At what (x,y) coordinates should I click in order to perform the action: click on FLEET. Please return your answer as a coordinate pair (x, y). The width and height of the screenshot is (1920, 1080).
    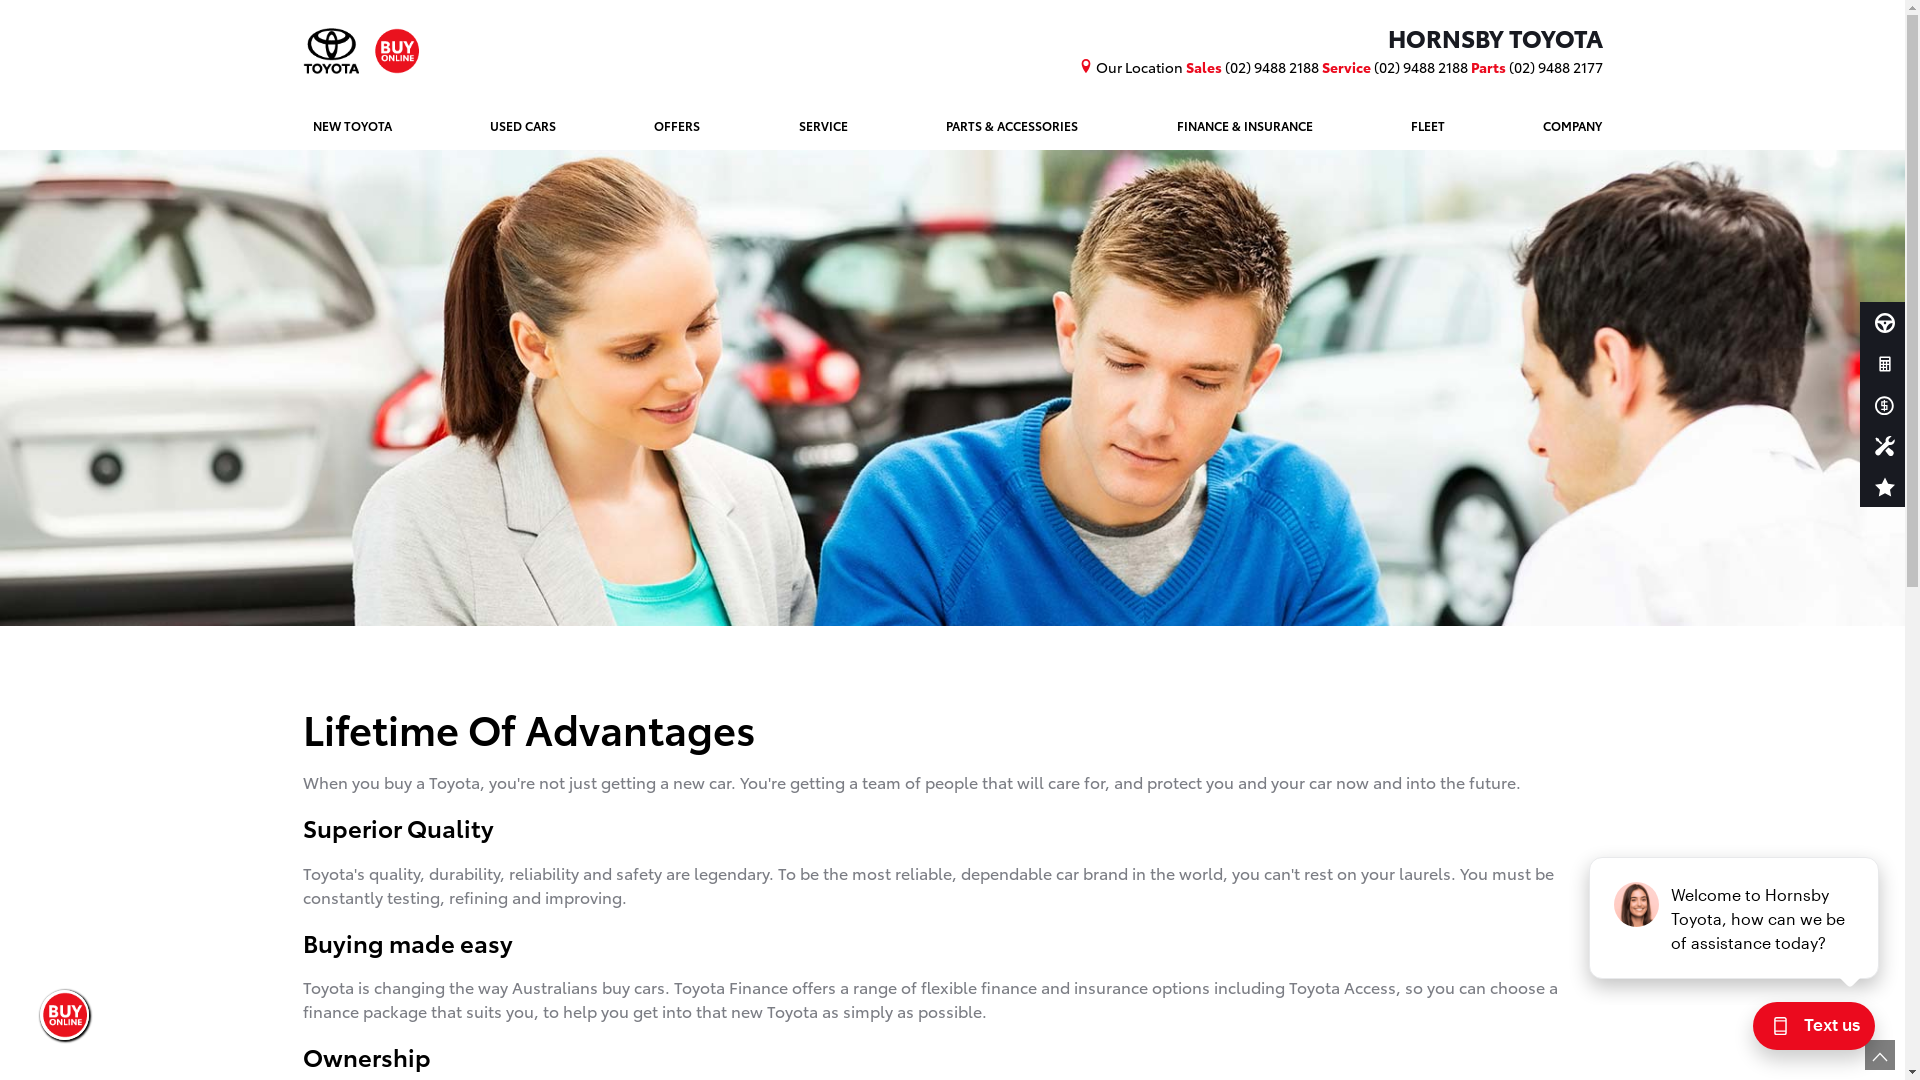
    Looking at the image, I should click on (1428, 126).